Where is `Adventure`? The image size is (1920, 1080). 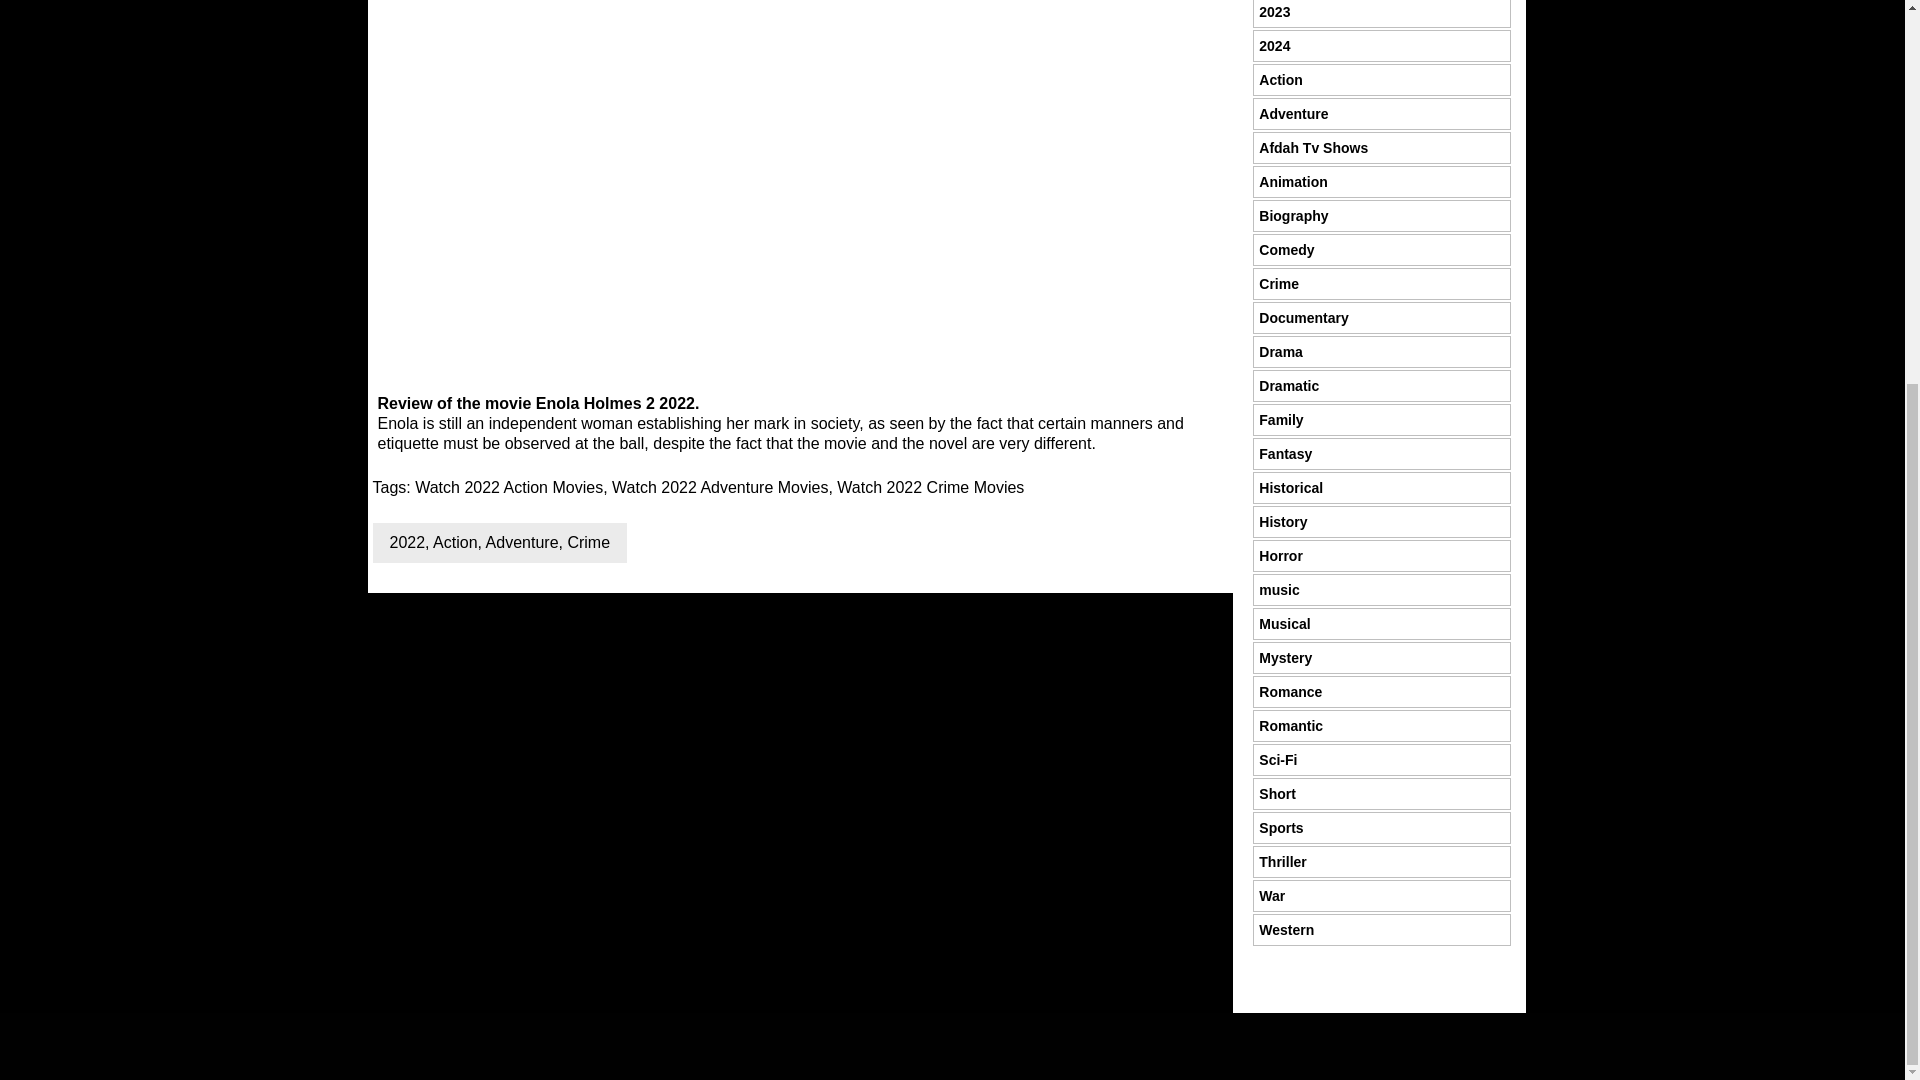 Adventure is located at coordinates (1294, 114).